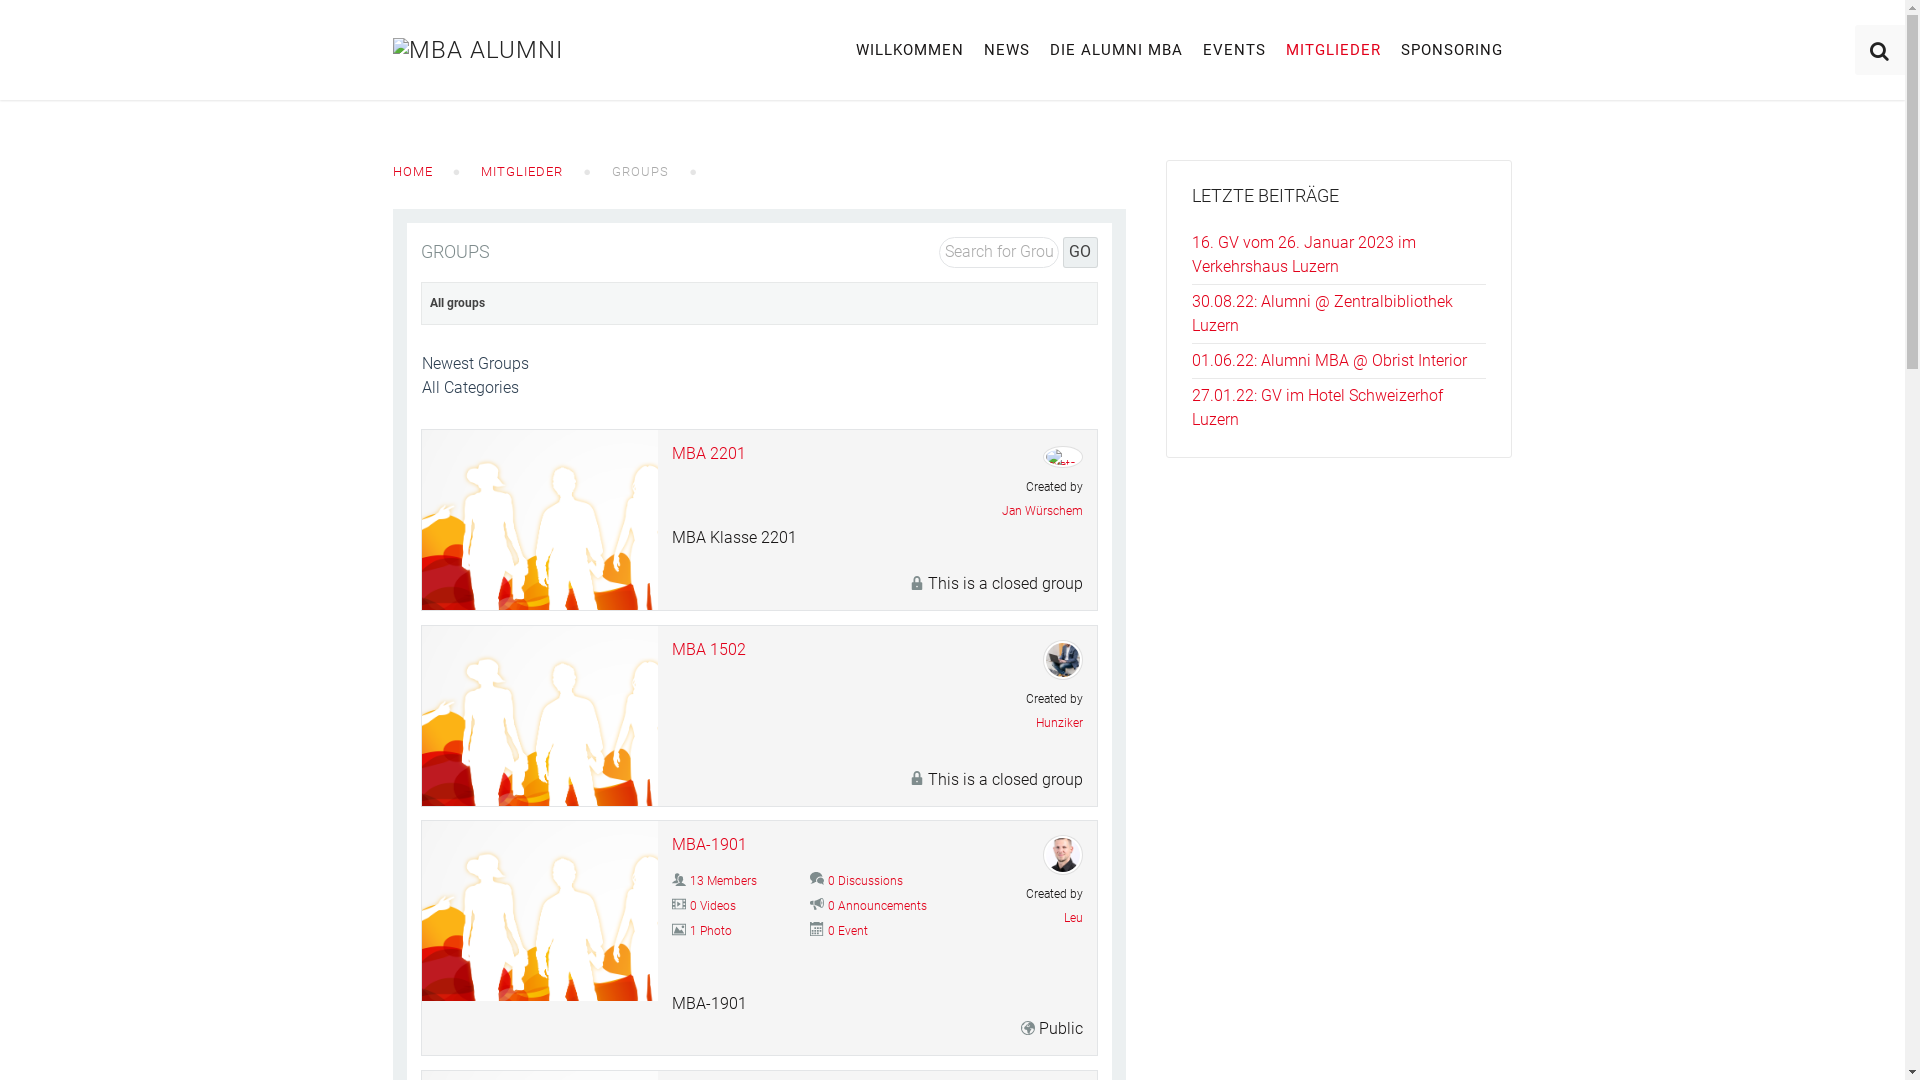 The height and width of the screenshot is (1080, 1920). I want to click on MBA 1502, so click(709, 650).